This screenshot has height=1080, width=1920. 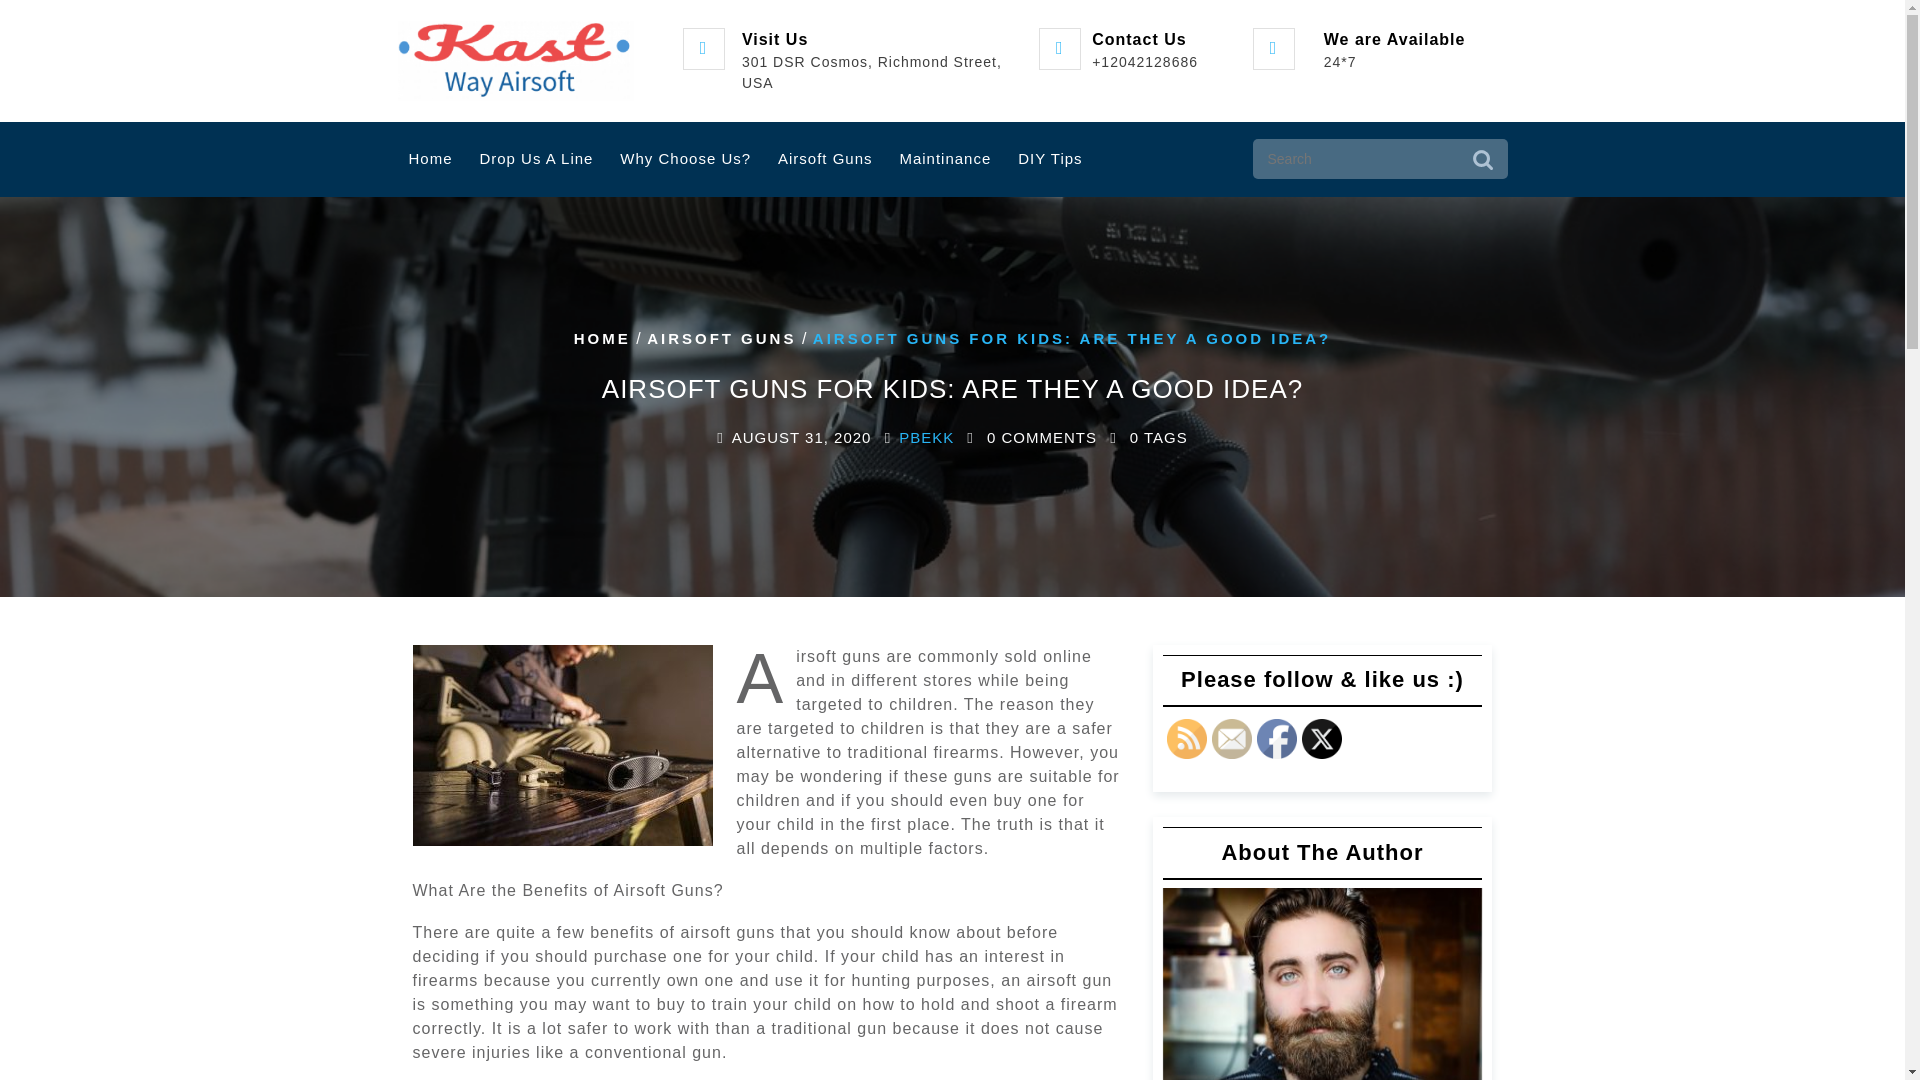 I want to click on Facebook, so click(x=1276, y=739).